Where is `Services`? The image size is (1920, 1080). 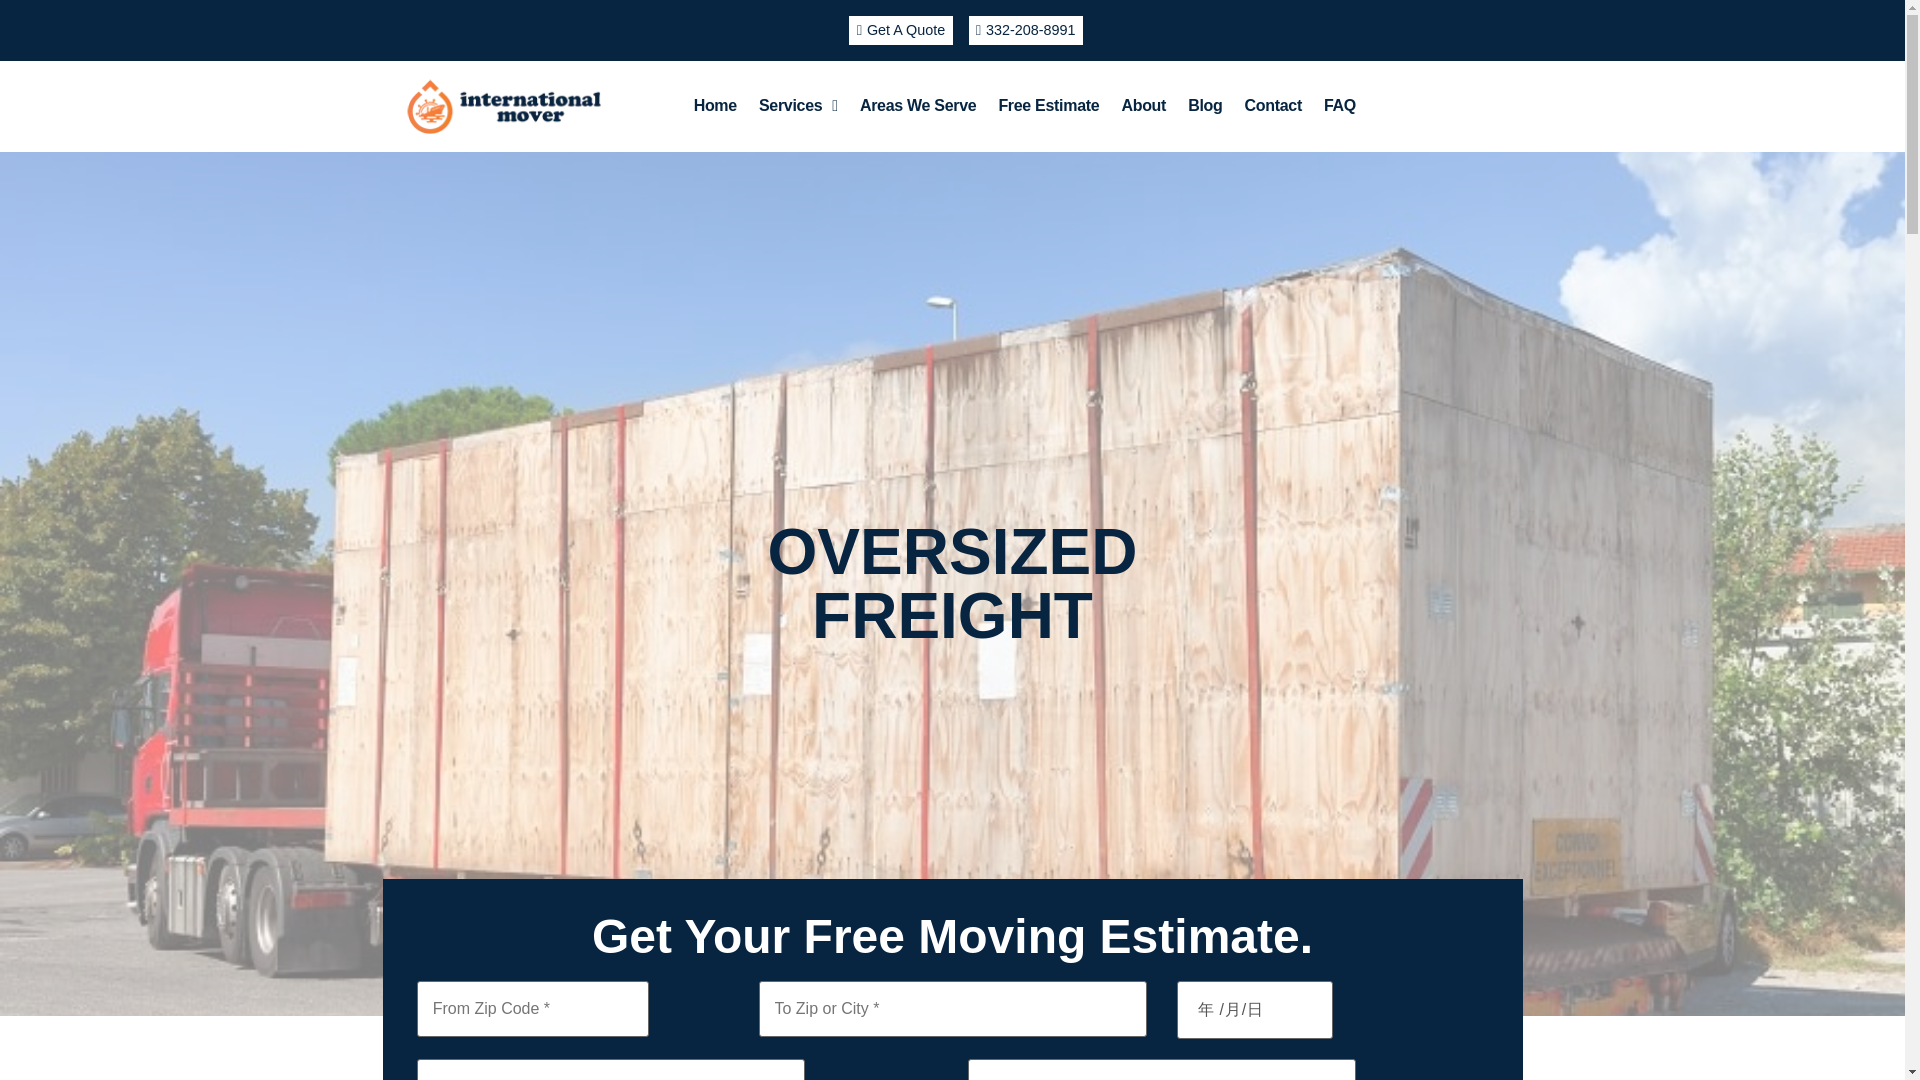 Services is located at coordinates (798, 105).